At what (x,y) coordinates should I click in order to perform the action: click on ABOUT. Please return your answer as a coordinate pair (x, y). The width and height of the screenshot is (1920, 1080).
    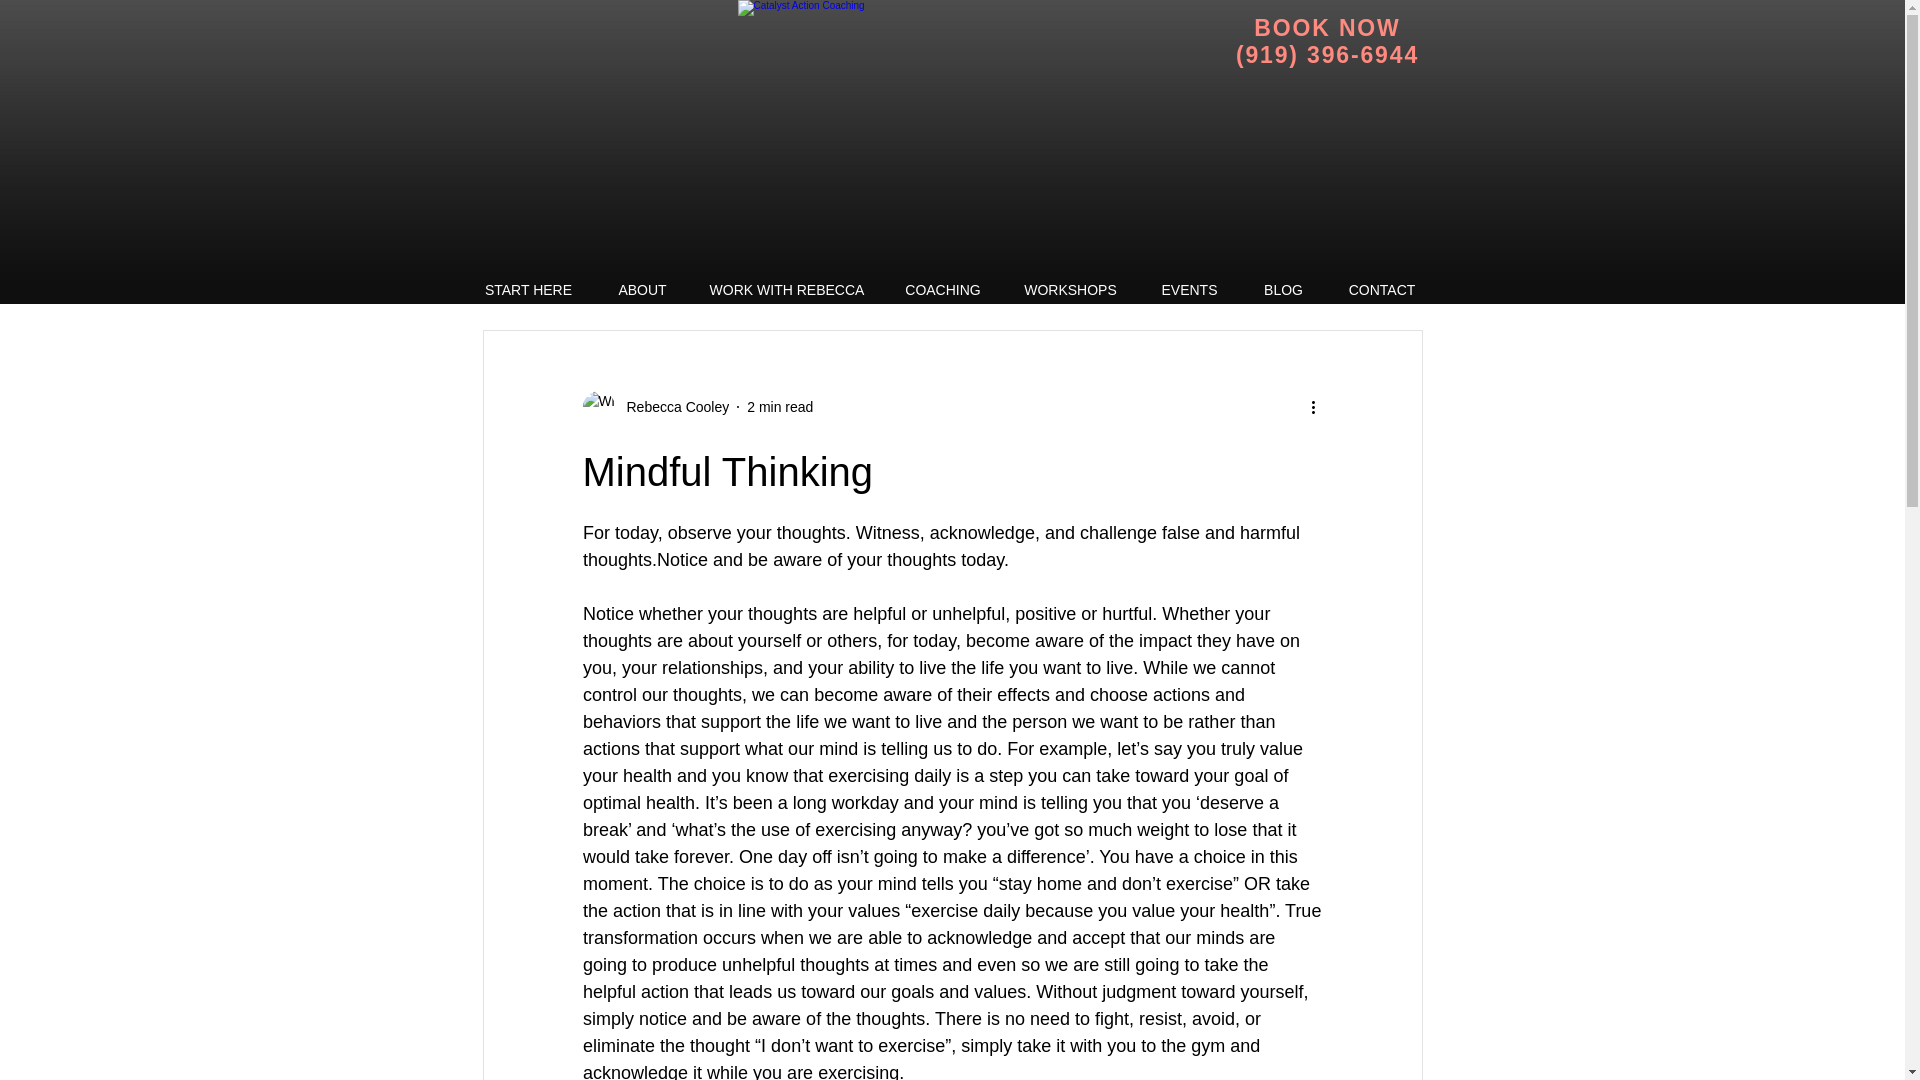
    Looking at the image, I should click on (641, 290).